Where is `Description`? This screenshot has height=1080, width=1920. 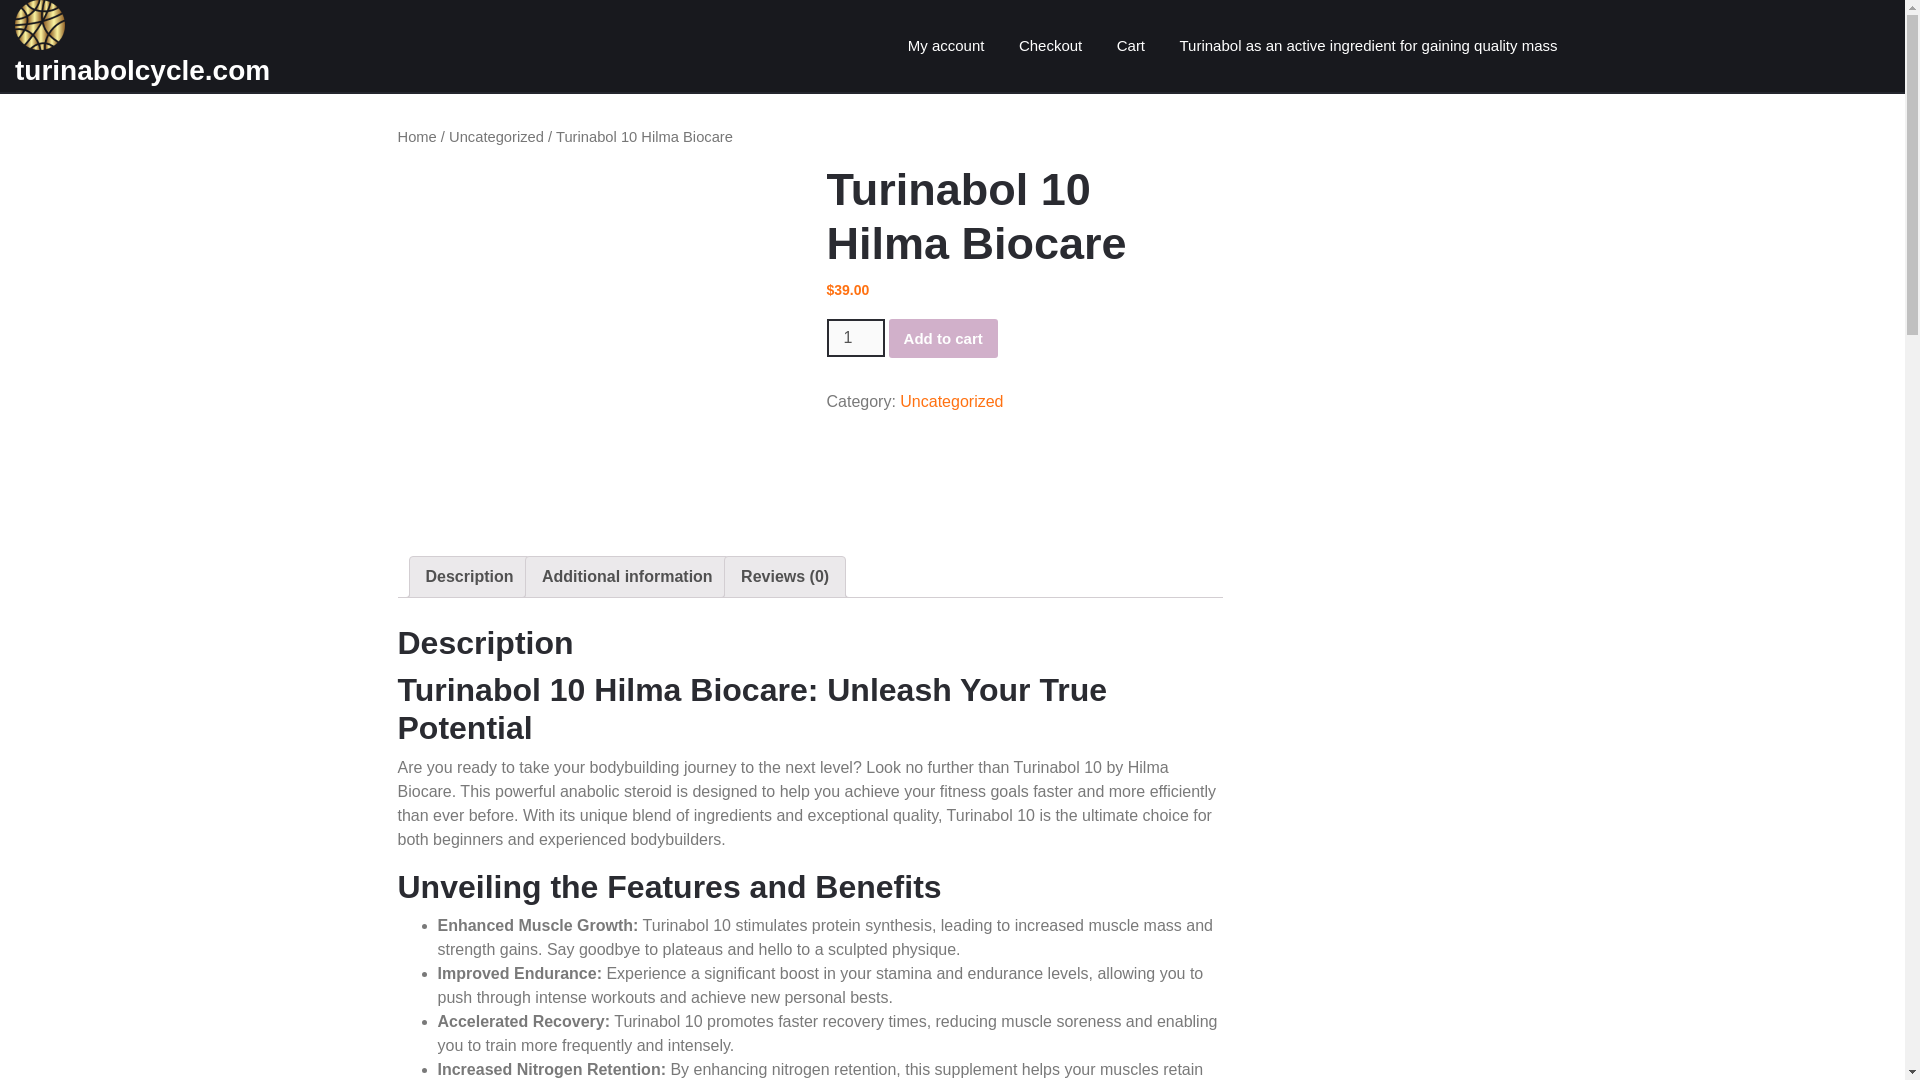
Description is located at coordinates (470, 577).